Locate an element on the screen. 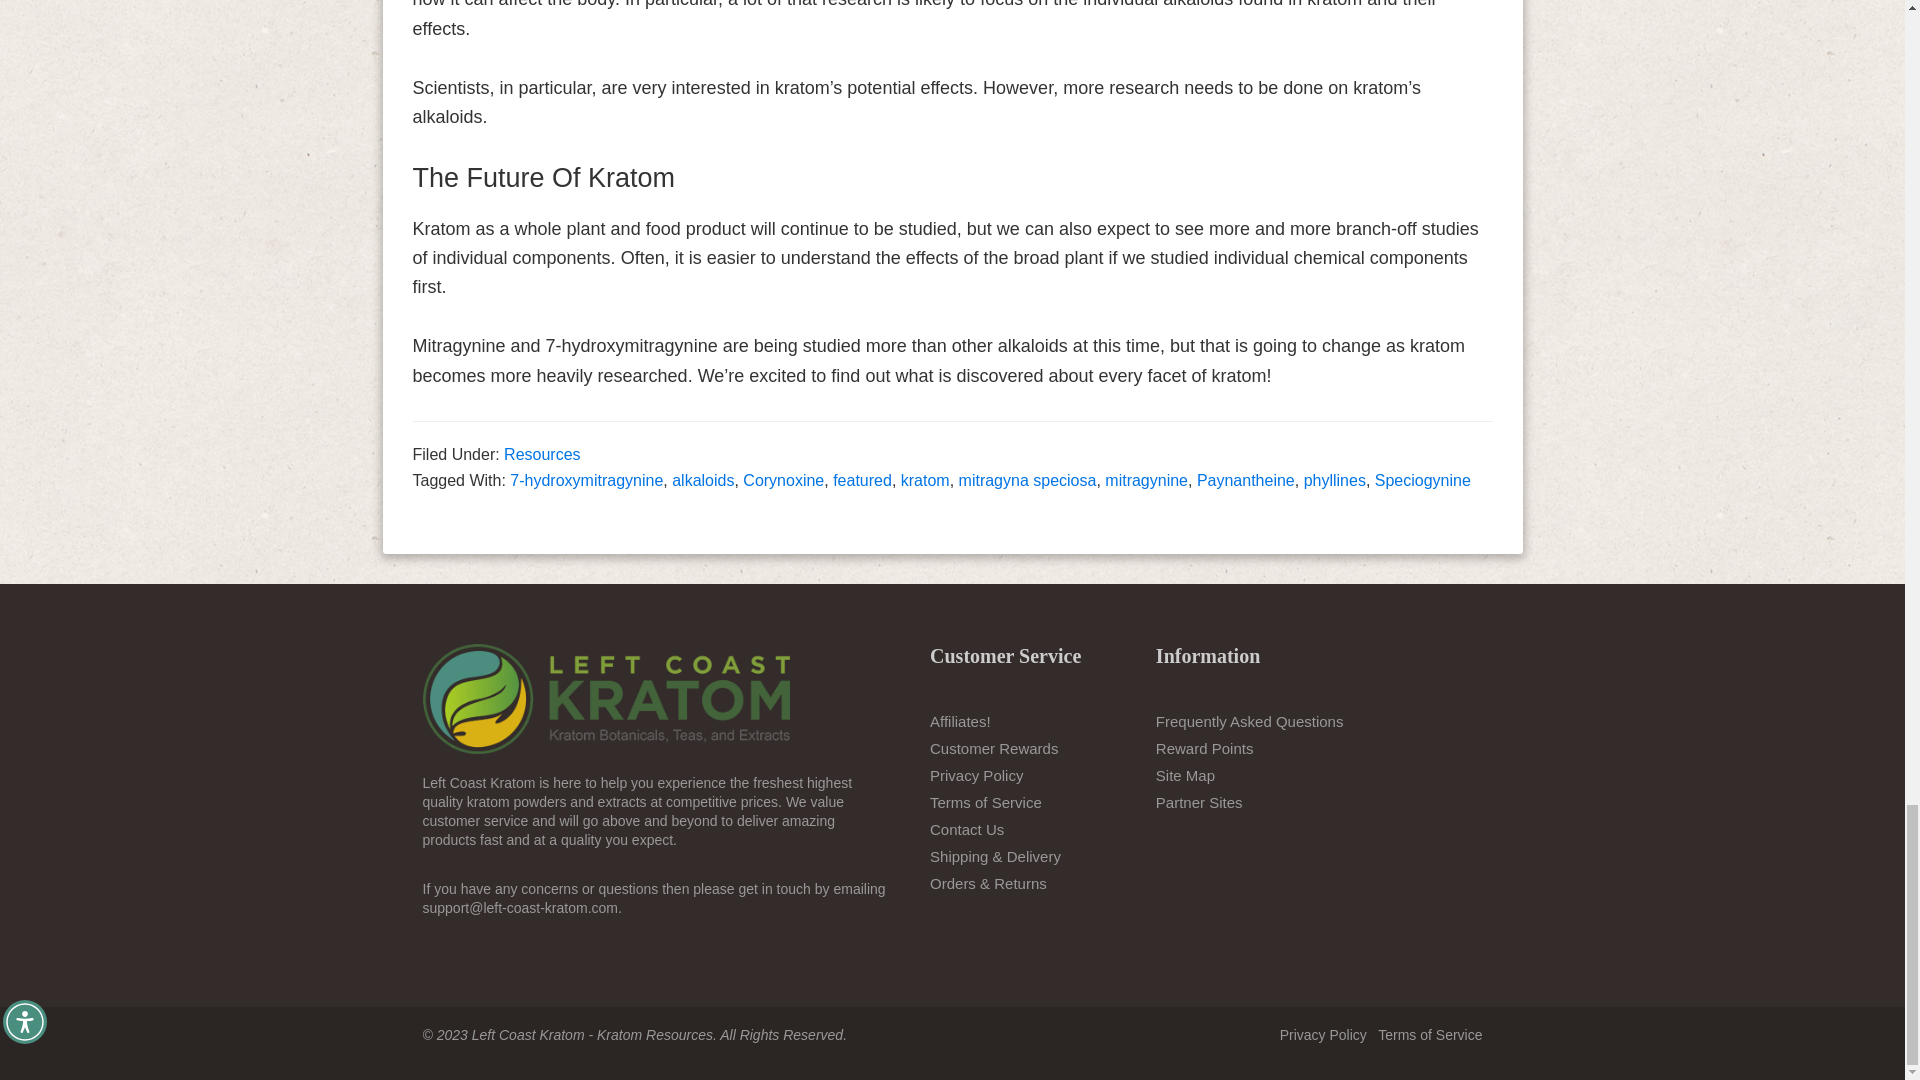 This screenshot has width=1920, height=1080. Affiliates! is located at coordinates (960, 721).